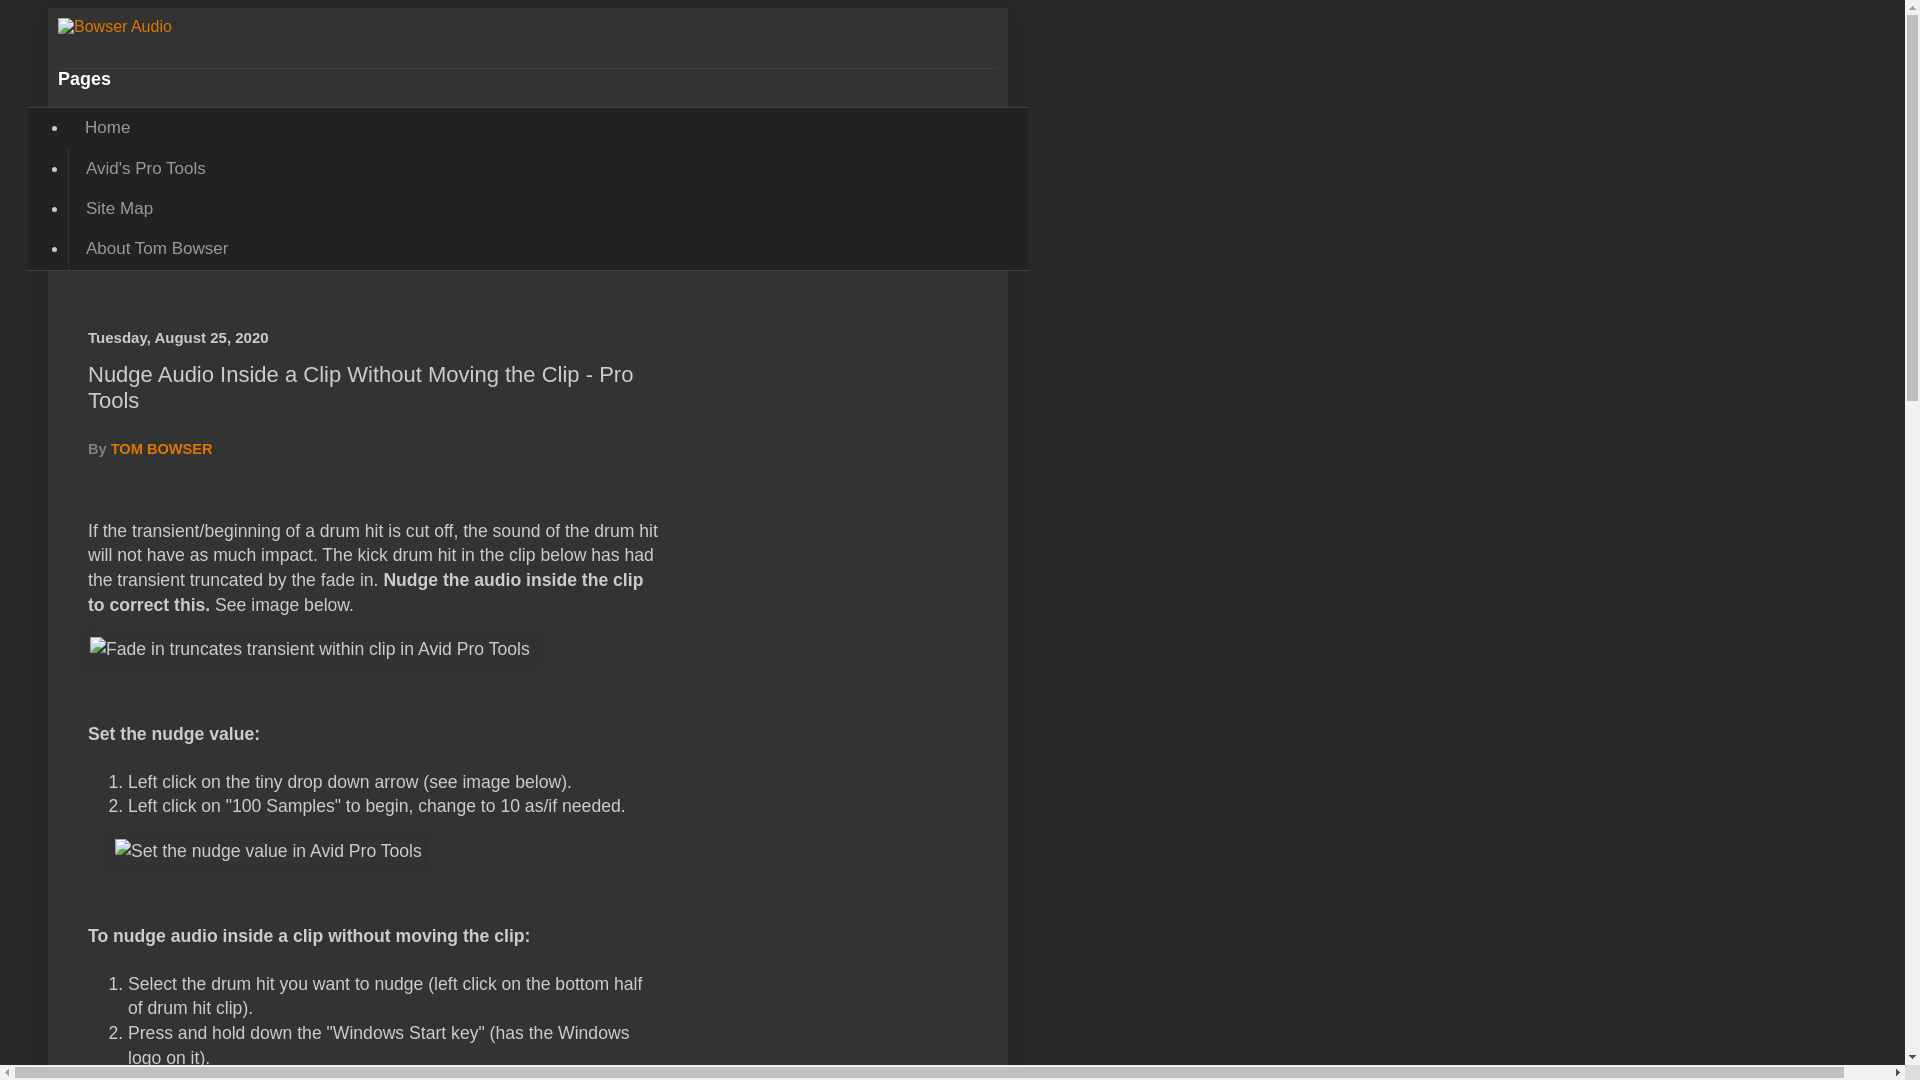 The width and height of the screenshot is (1920, 1080). I want to click on TOM BOWSER, so click(162, 448).